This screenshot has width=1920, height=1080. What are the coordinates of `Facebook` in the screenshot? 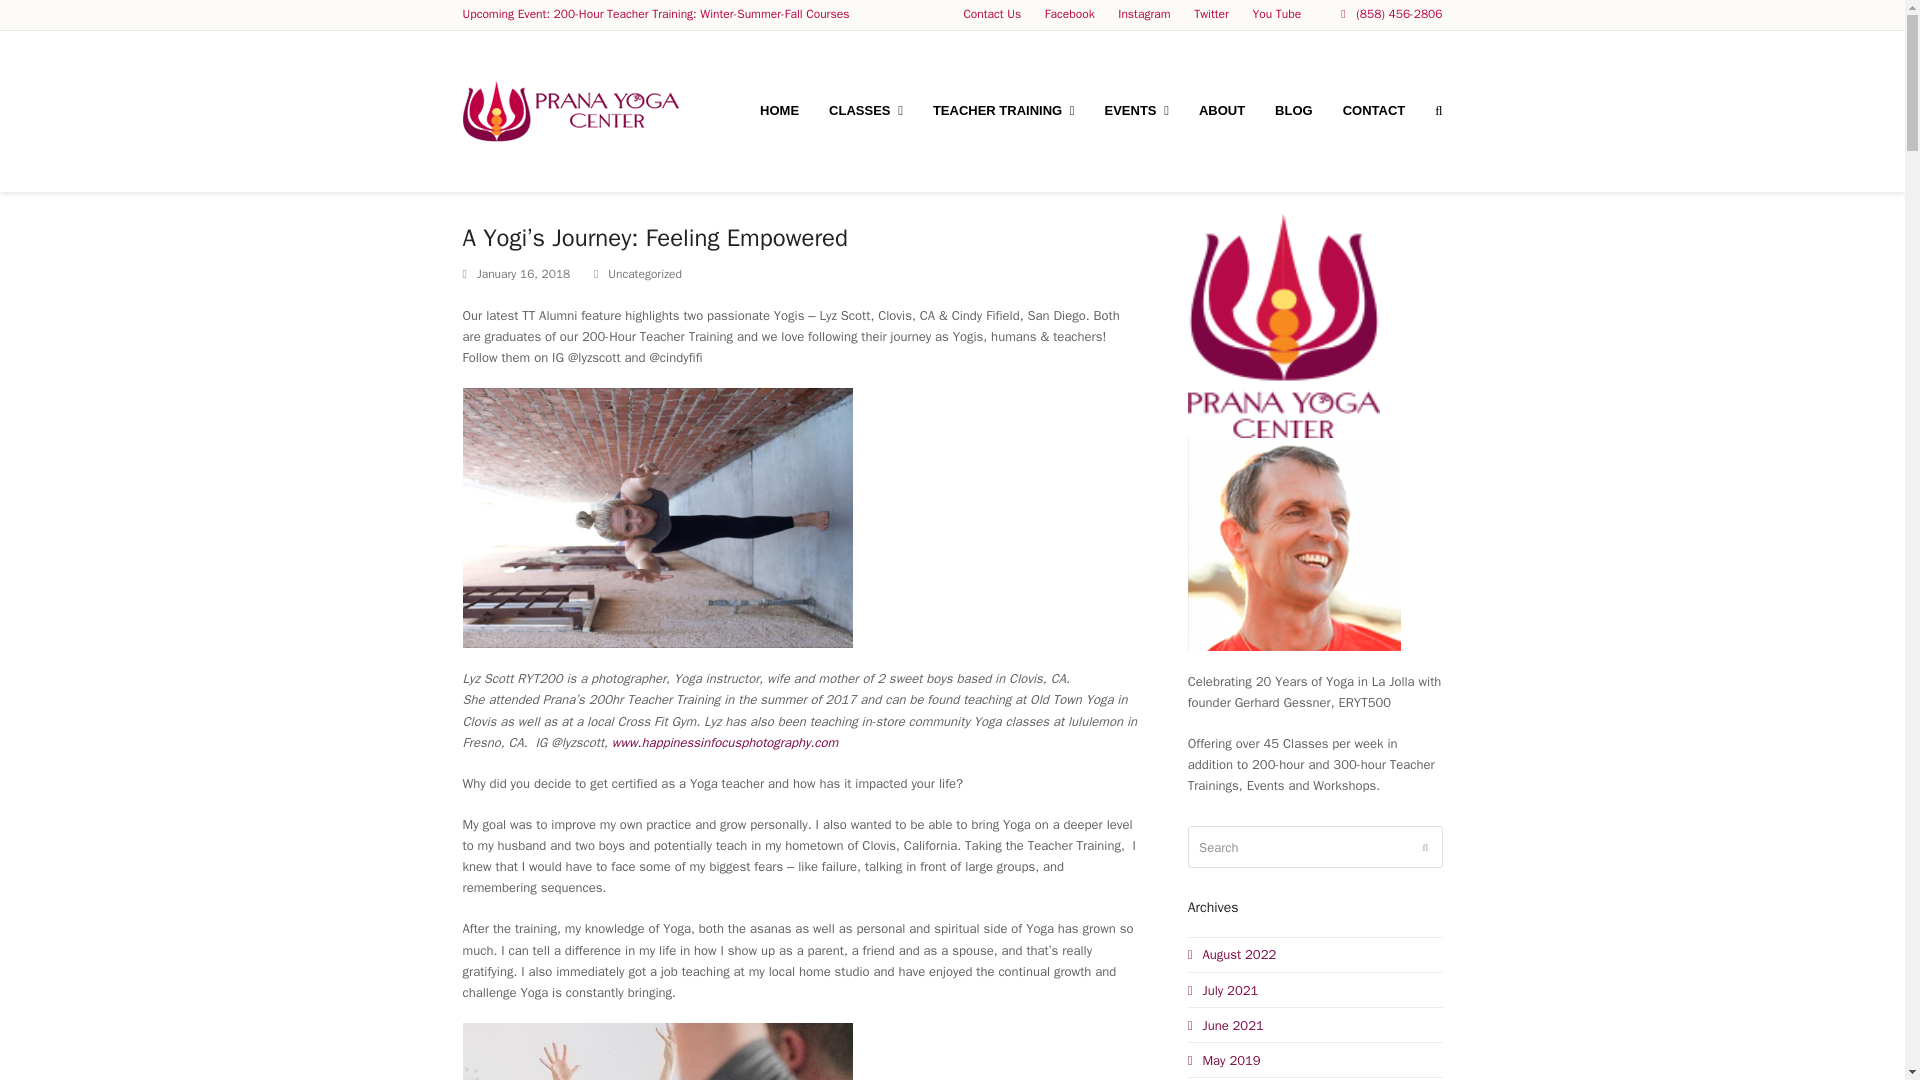 It's located at (1069, 14).